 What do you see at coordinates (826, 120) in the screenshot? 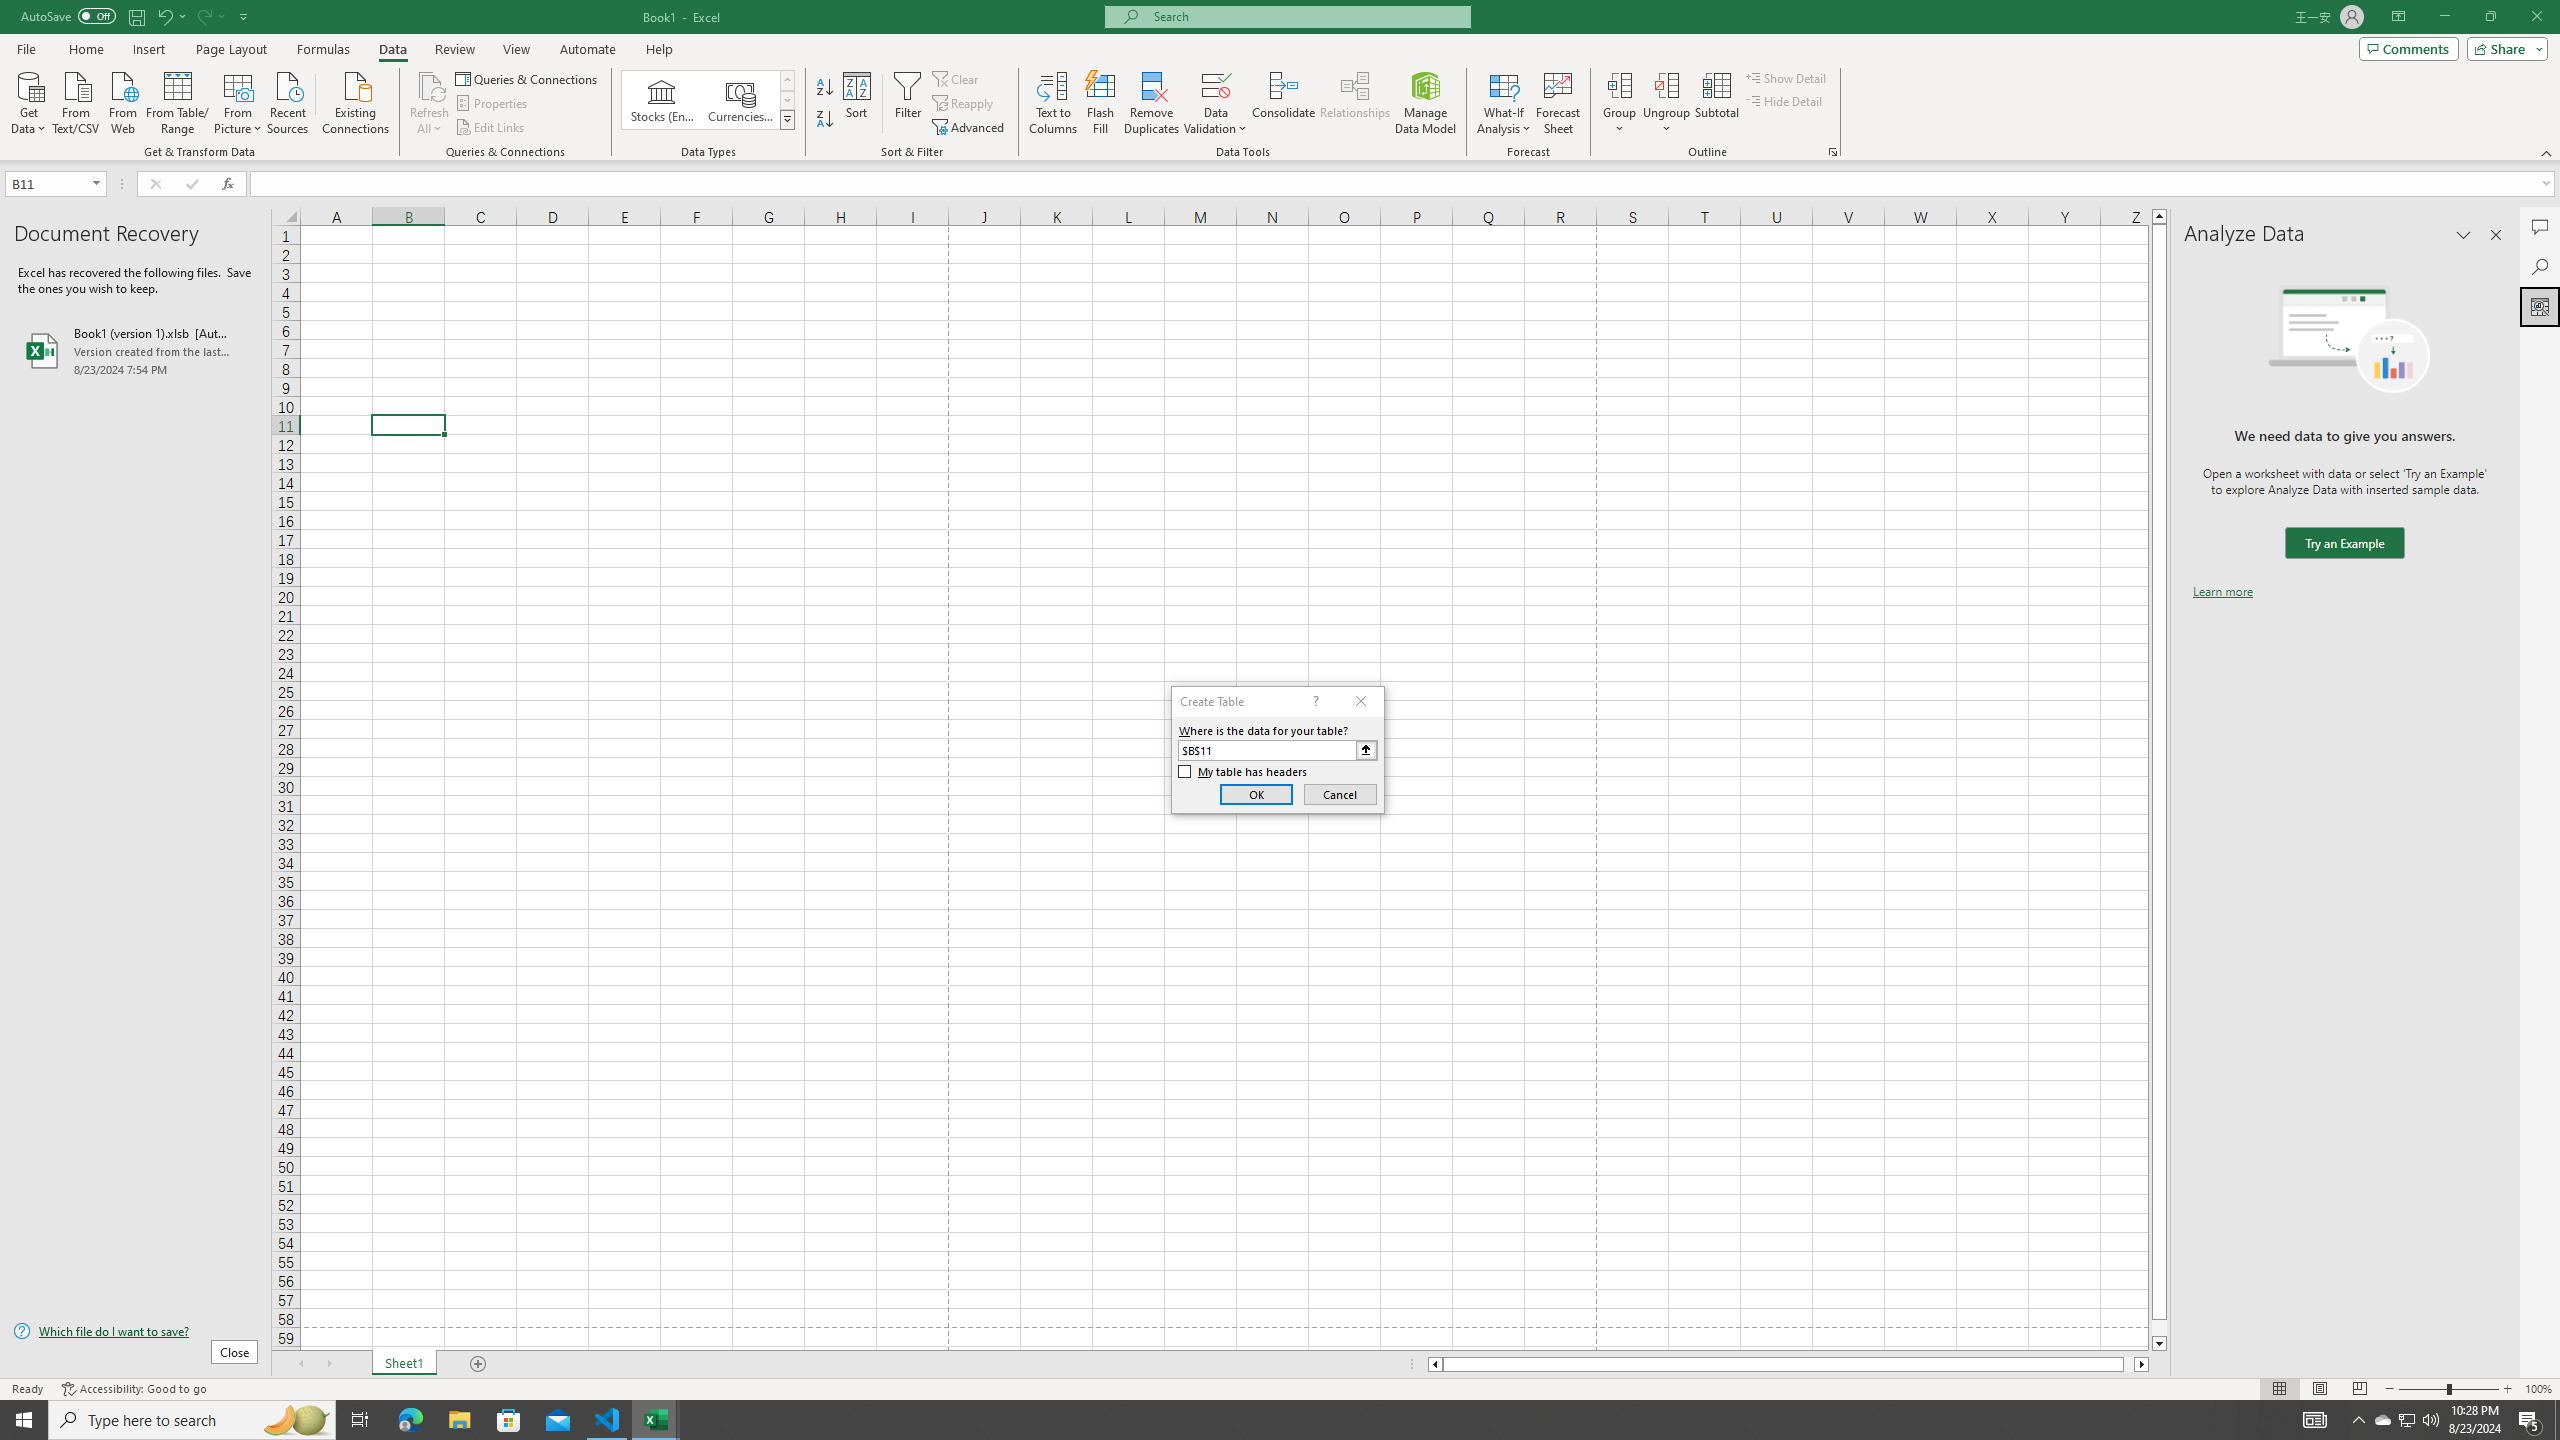
I see `Sort Z to A` at bounding box center [826, 120].